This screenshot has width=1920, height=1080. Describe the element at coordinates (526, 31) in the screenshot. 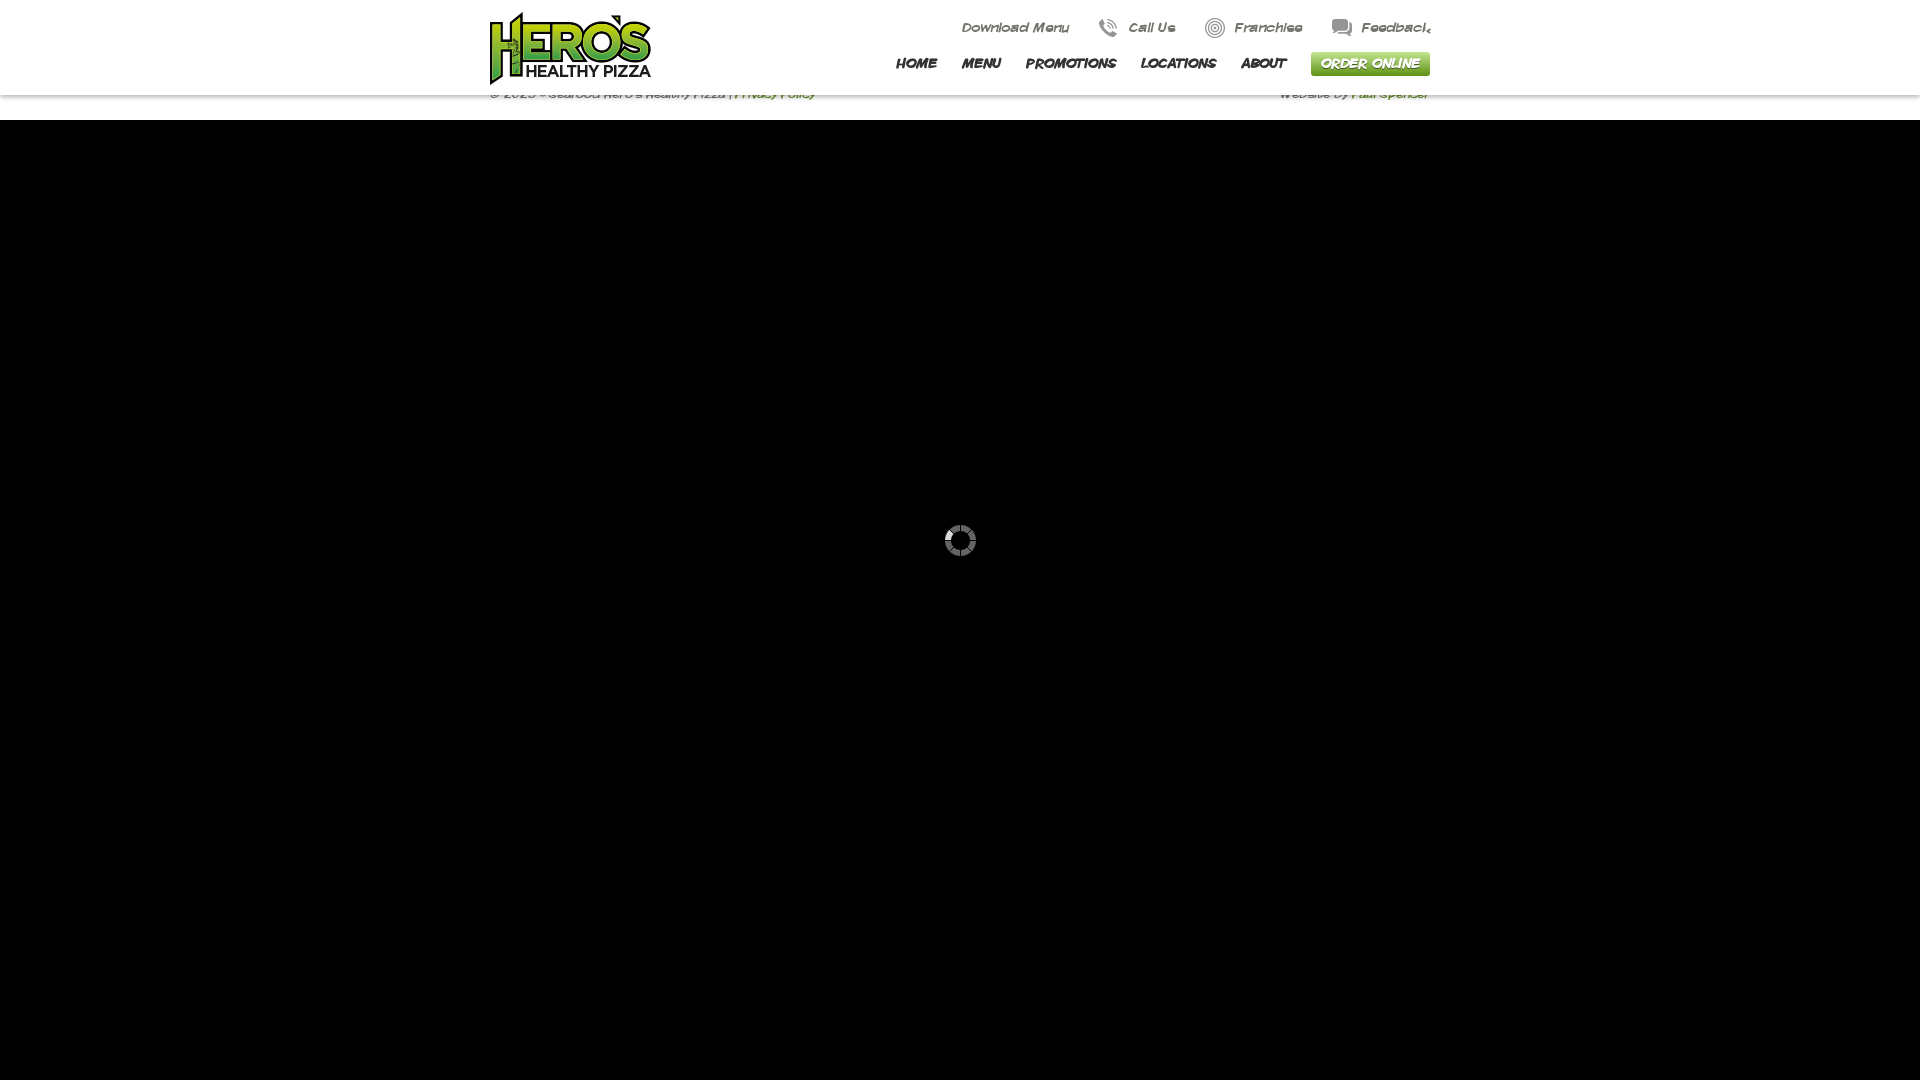

I see `Home` at that location.